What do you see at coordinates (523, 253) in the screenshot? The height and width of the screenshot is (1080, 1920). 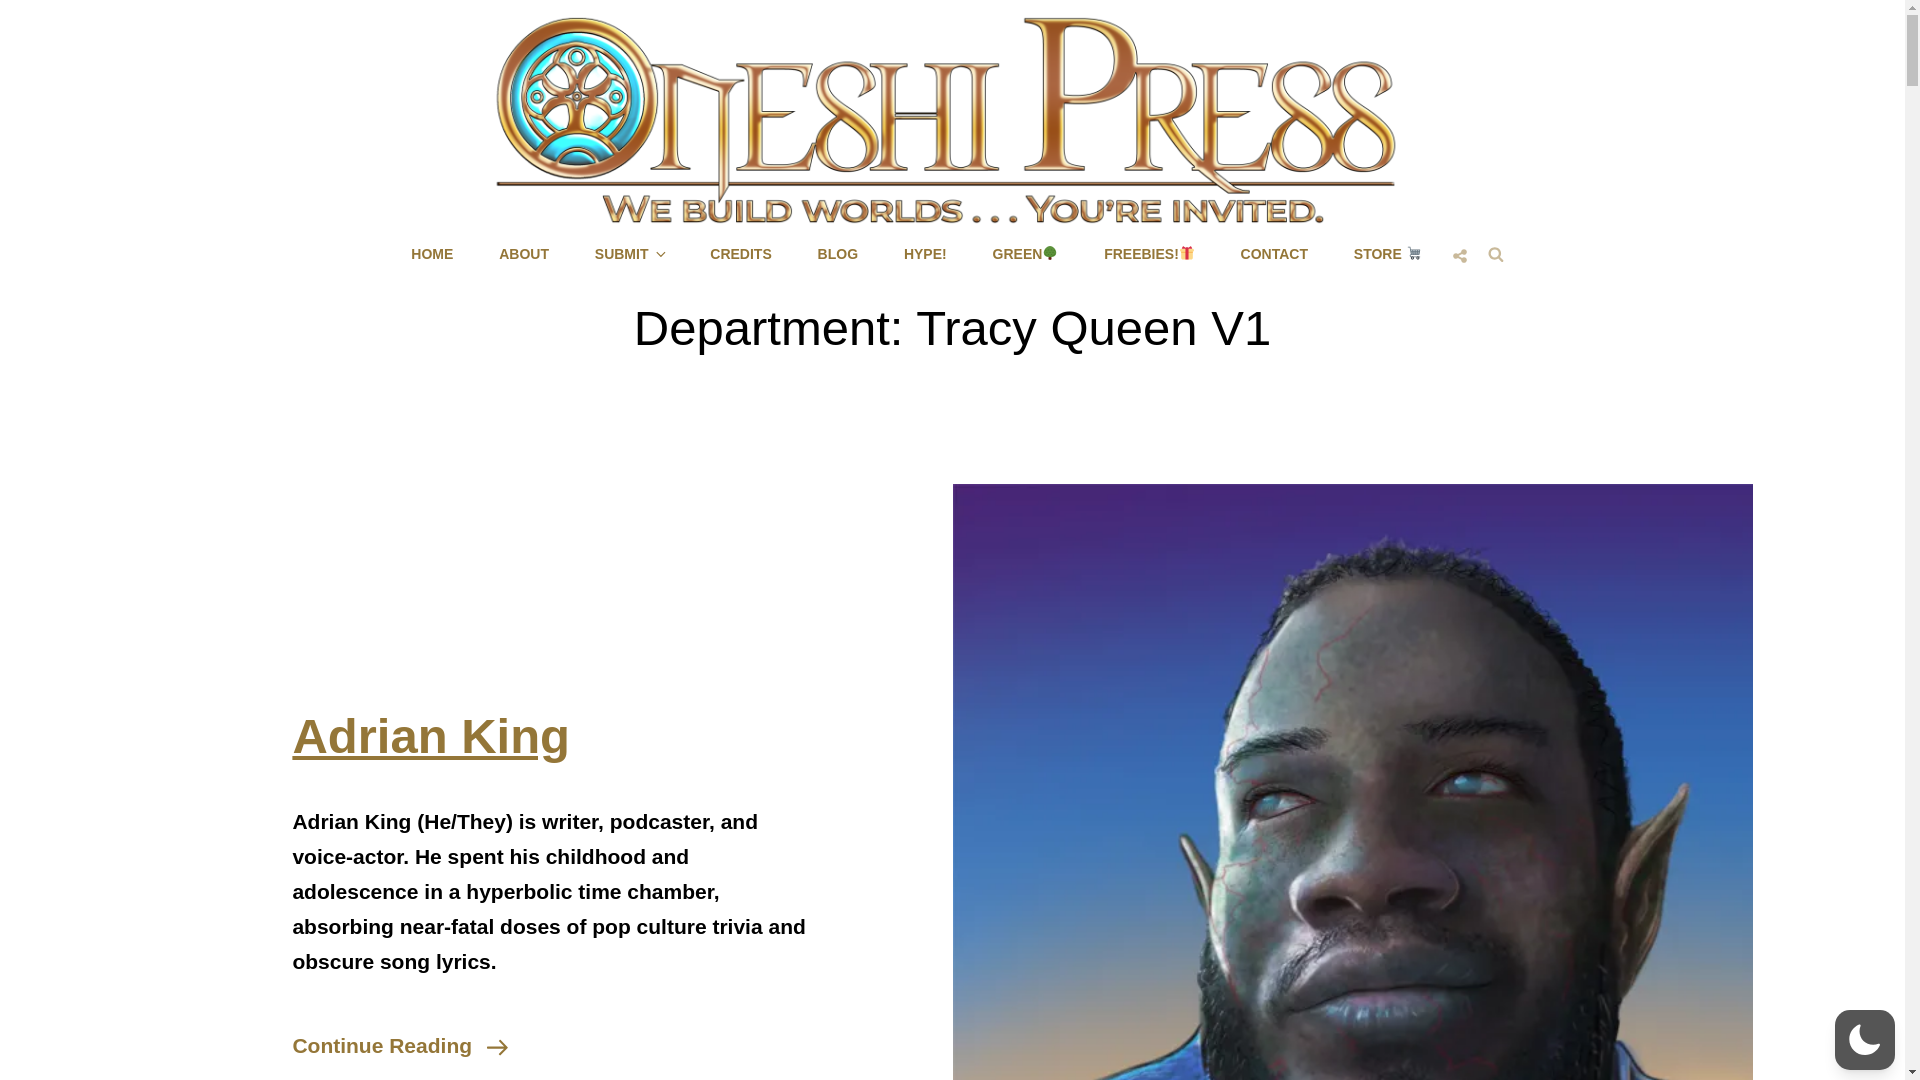 I see `ABOUT` at bounding box center [523, 253].